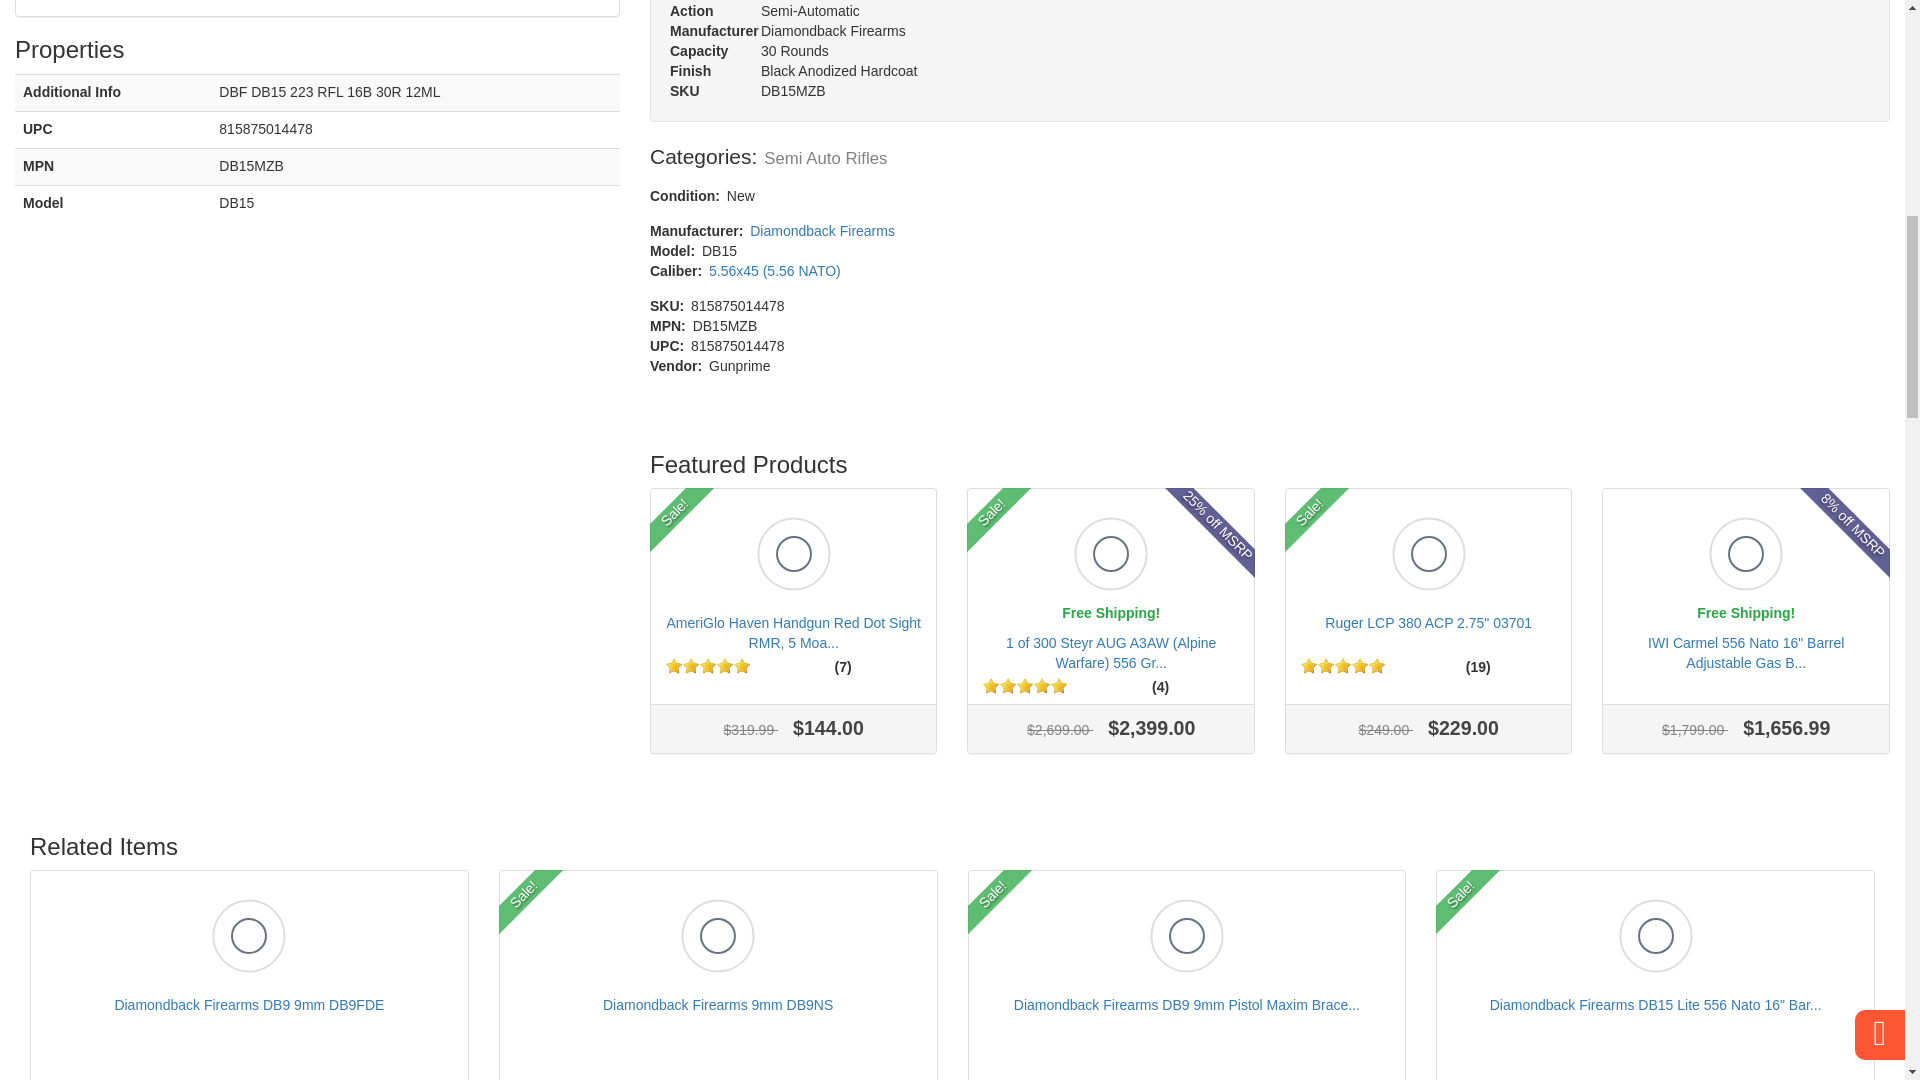 Image resolution: width=1920 pixels, height=1080 pixels. What do you see at coordinates (1008, 686) in the screenshot?
I see `2 stars` at bounding box center [1008, 686].